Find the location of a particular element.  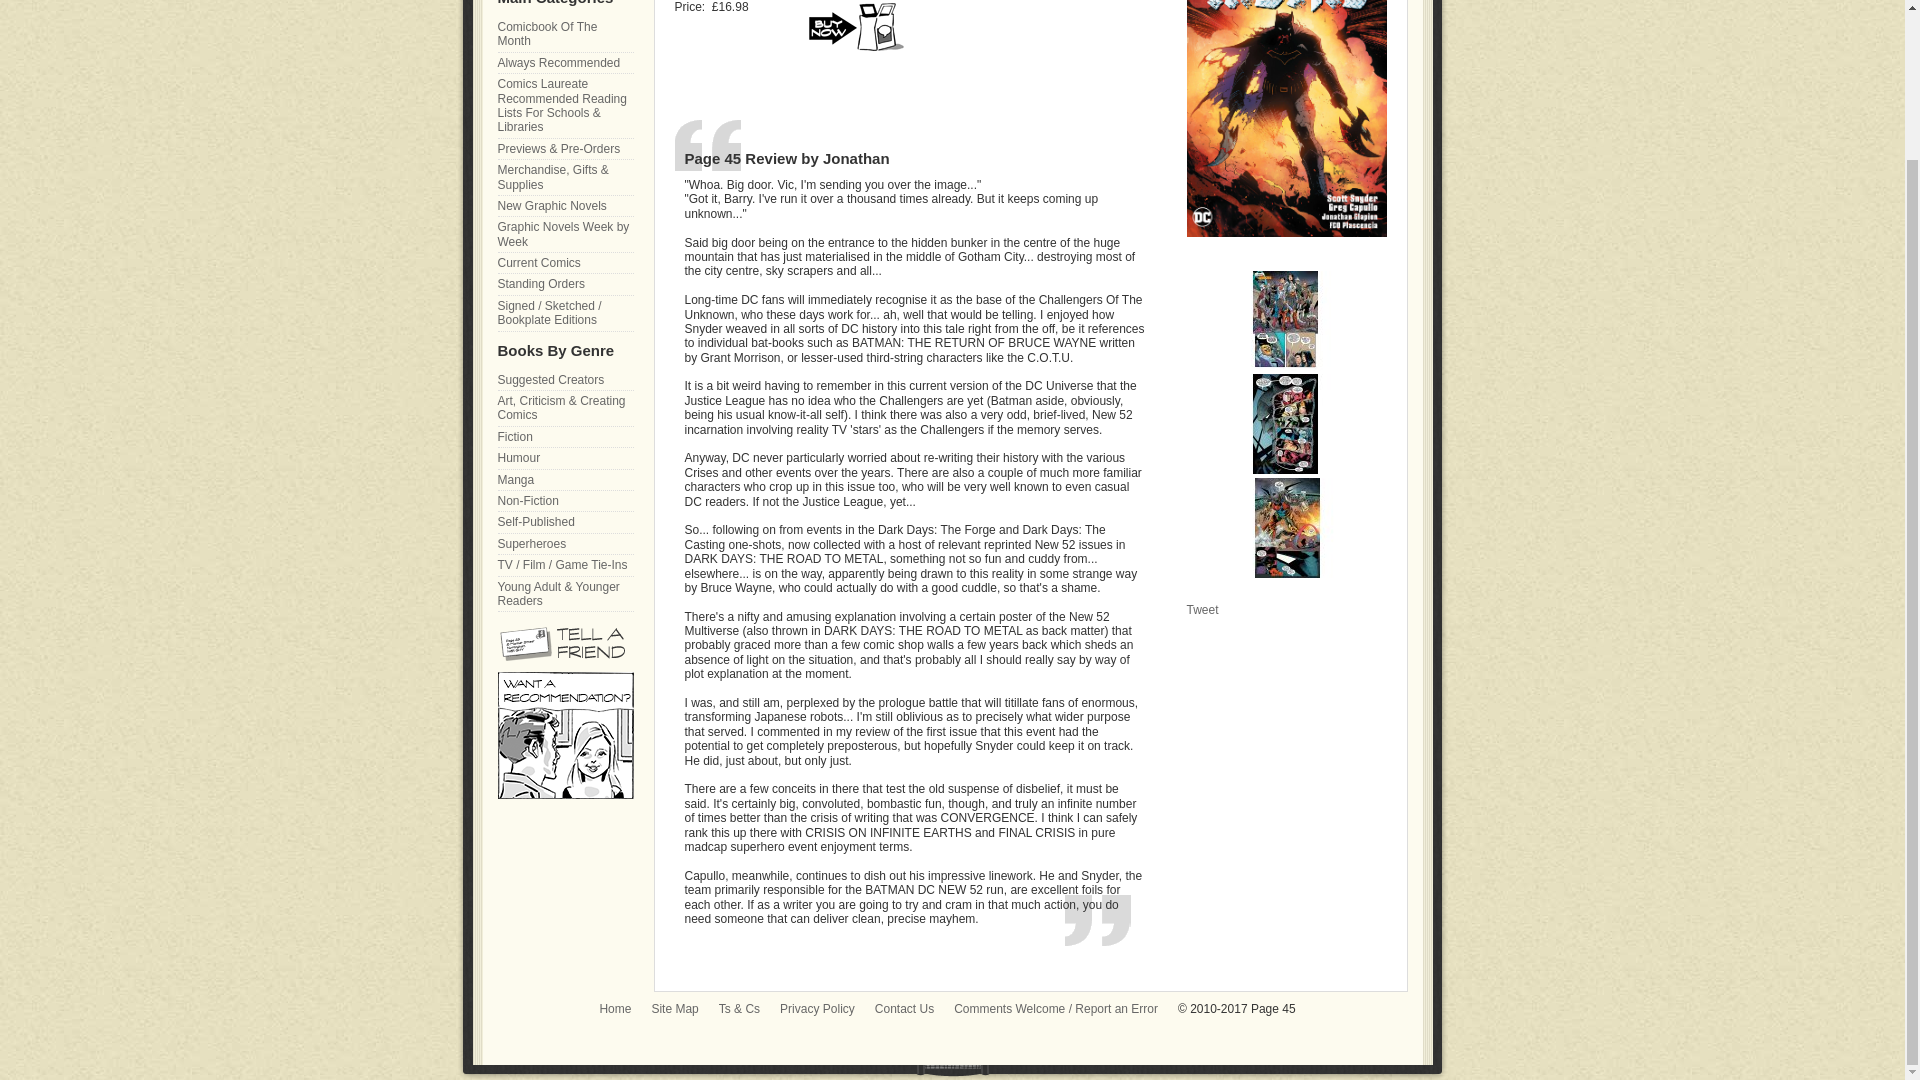

Standing Orders is located at coordinates (565, 284).